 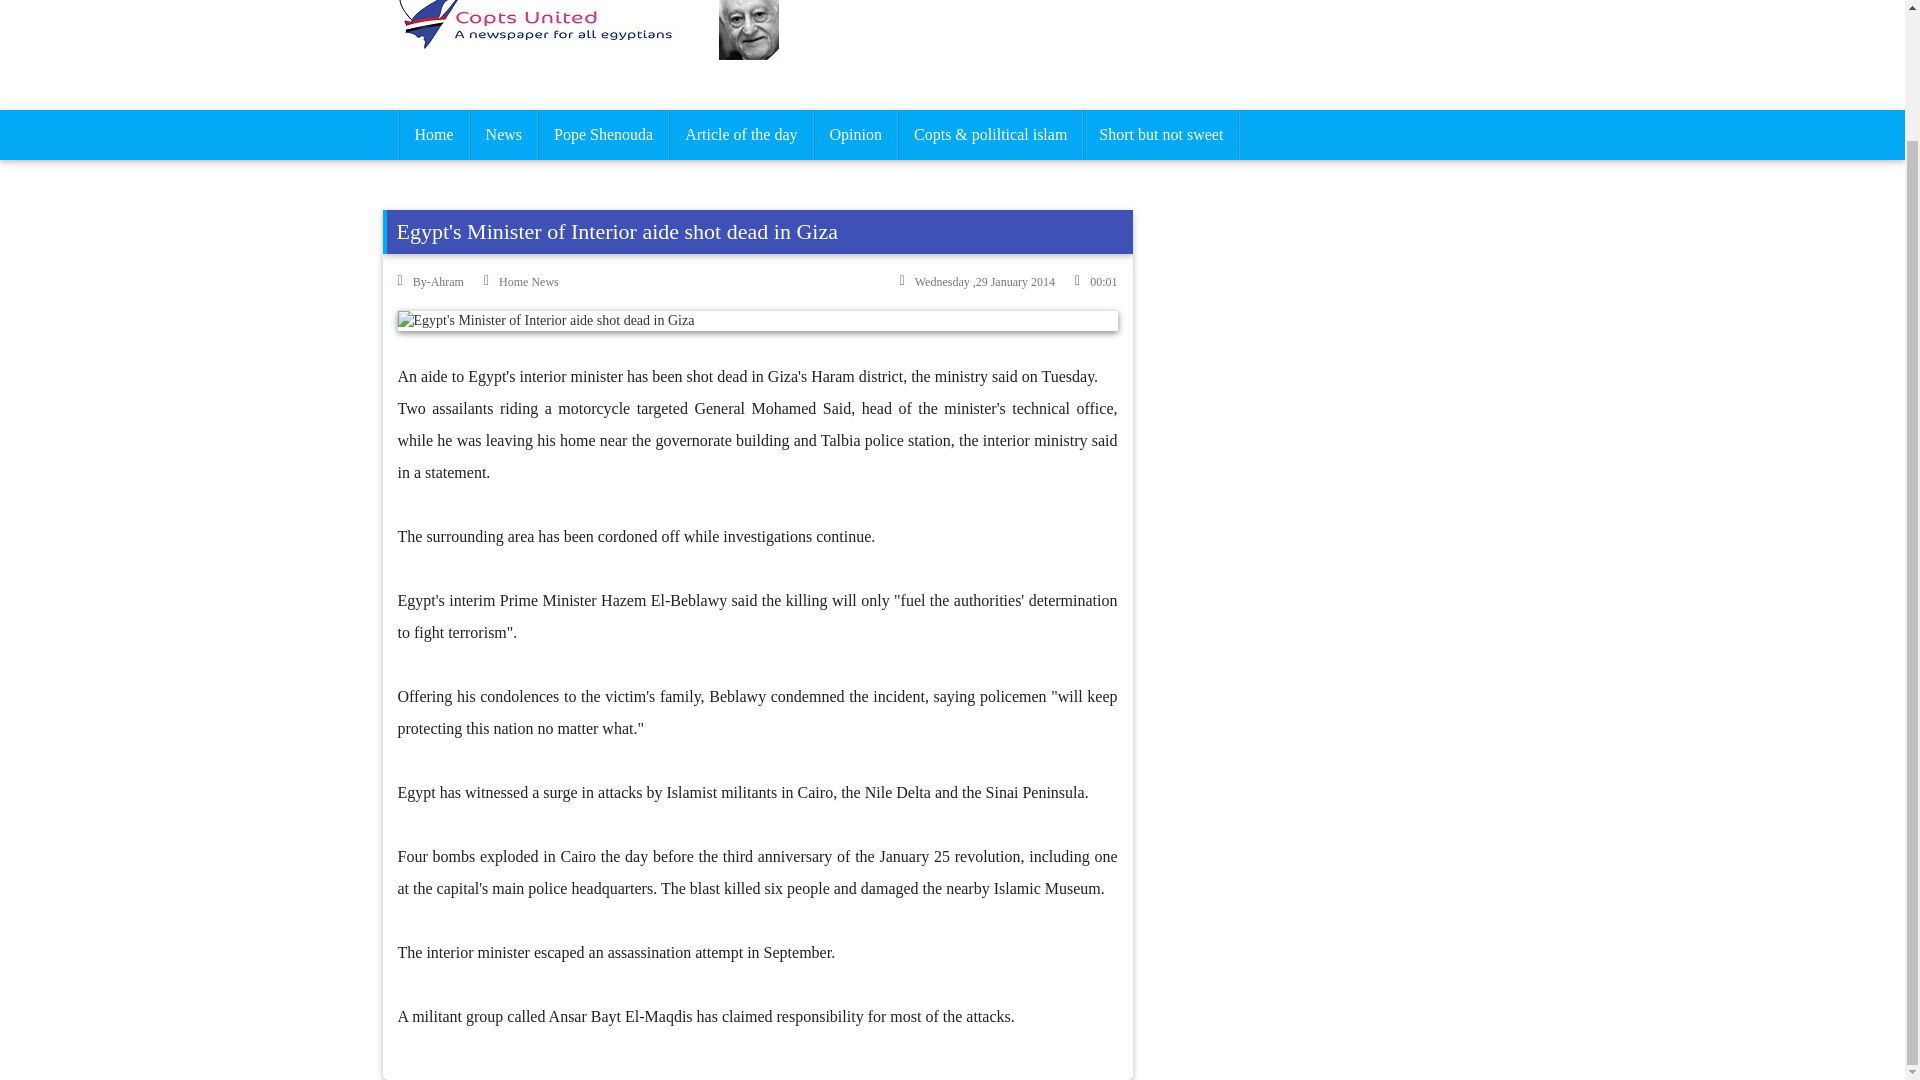 What do you see at coordinates (504, 134) in the screenshot?
I see `News` at bounding box center [504, 134].